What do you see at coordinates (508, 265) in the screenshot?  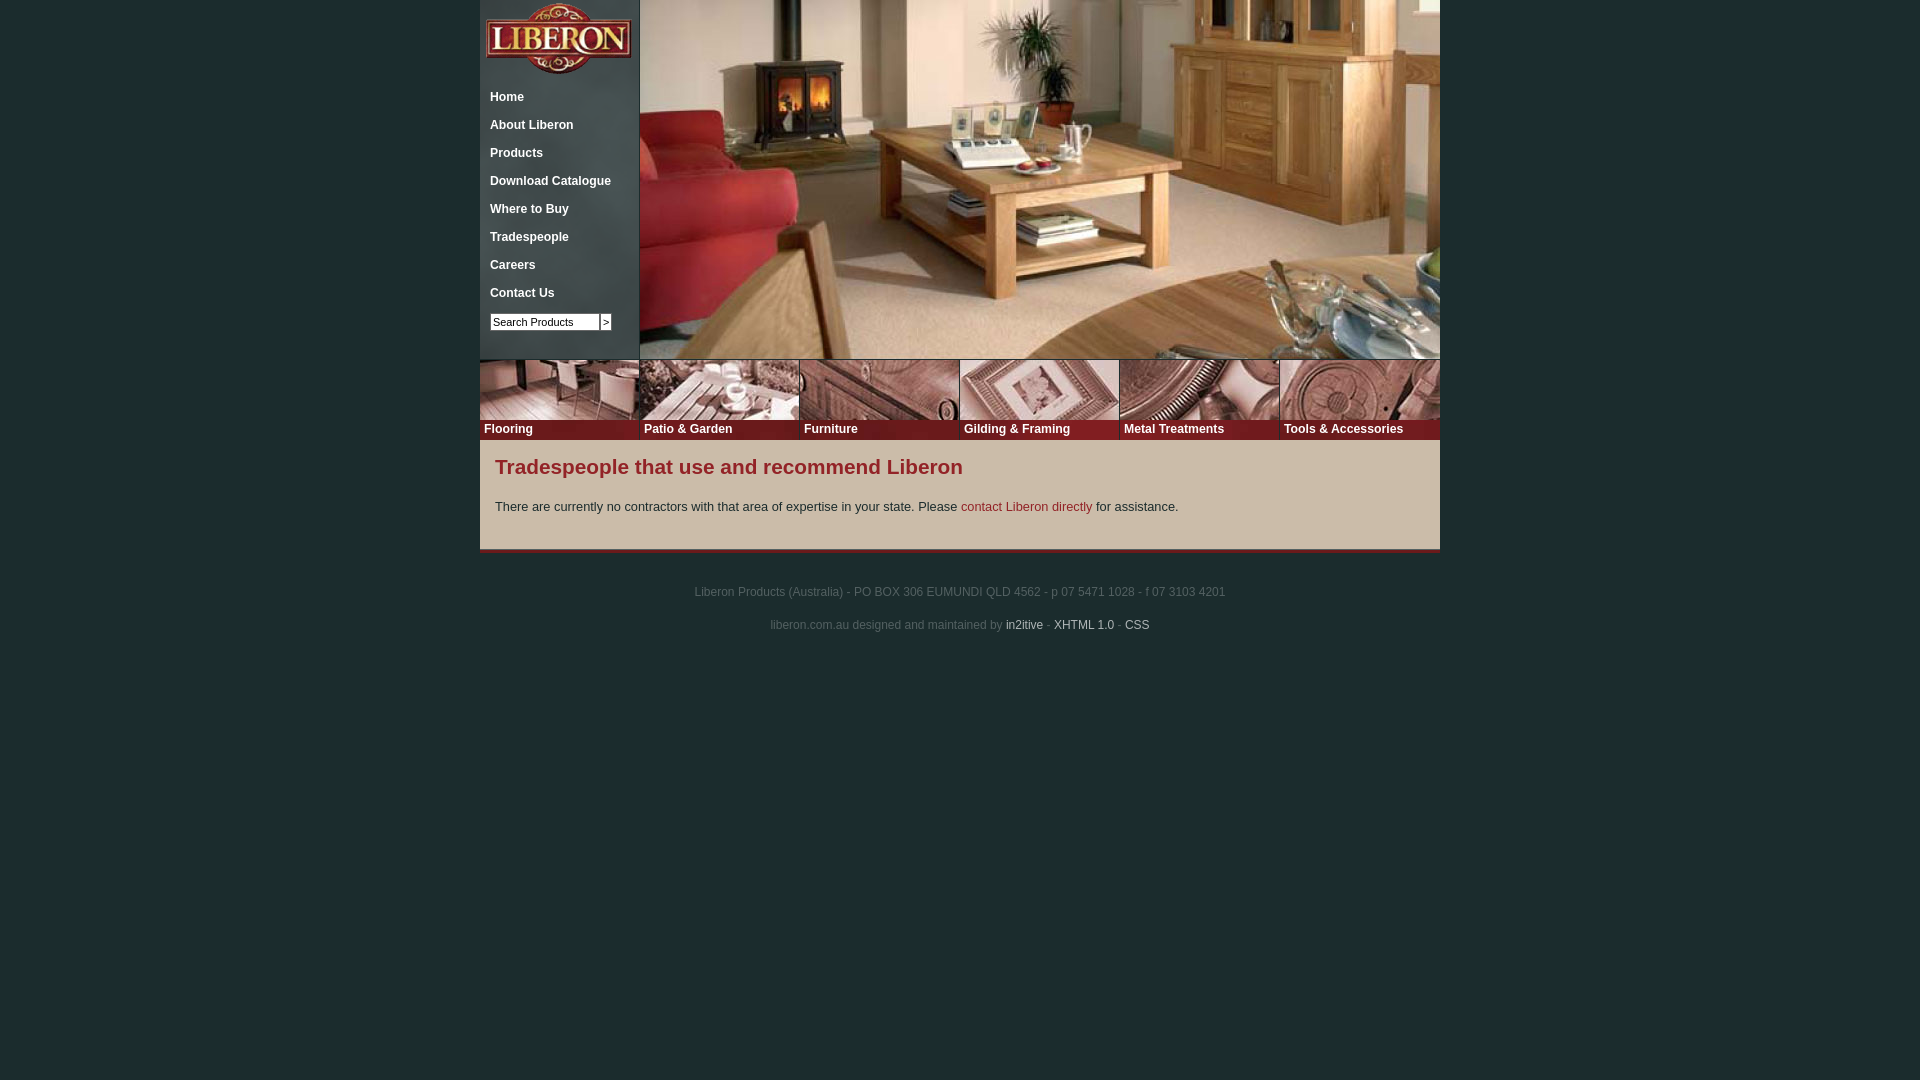 I see `Careers` at bounding box center [508, 265].